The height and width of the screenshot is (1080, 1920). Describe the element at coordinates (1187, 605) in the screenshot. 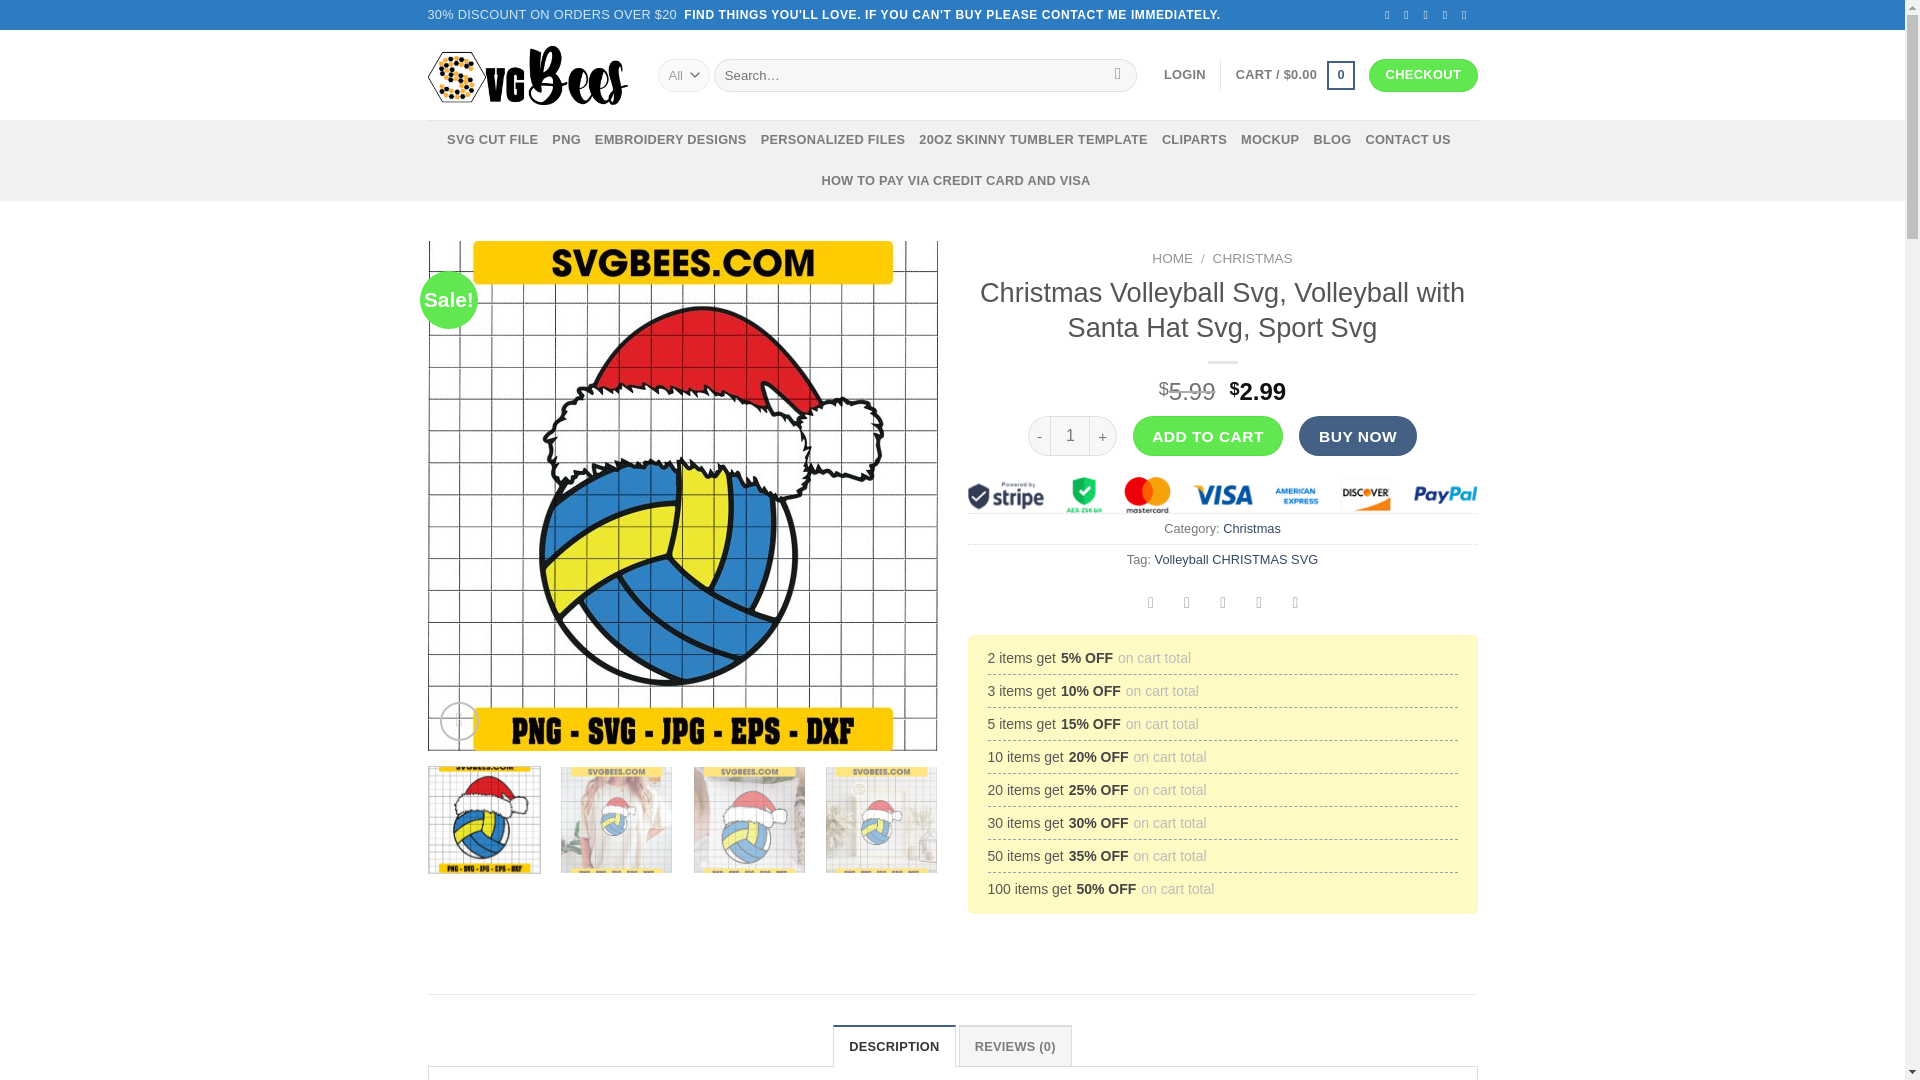

I see `Share on Twitter` at that location.